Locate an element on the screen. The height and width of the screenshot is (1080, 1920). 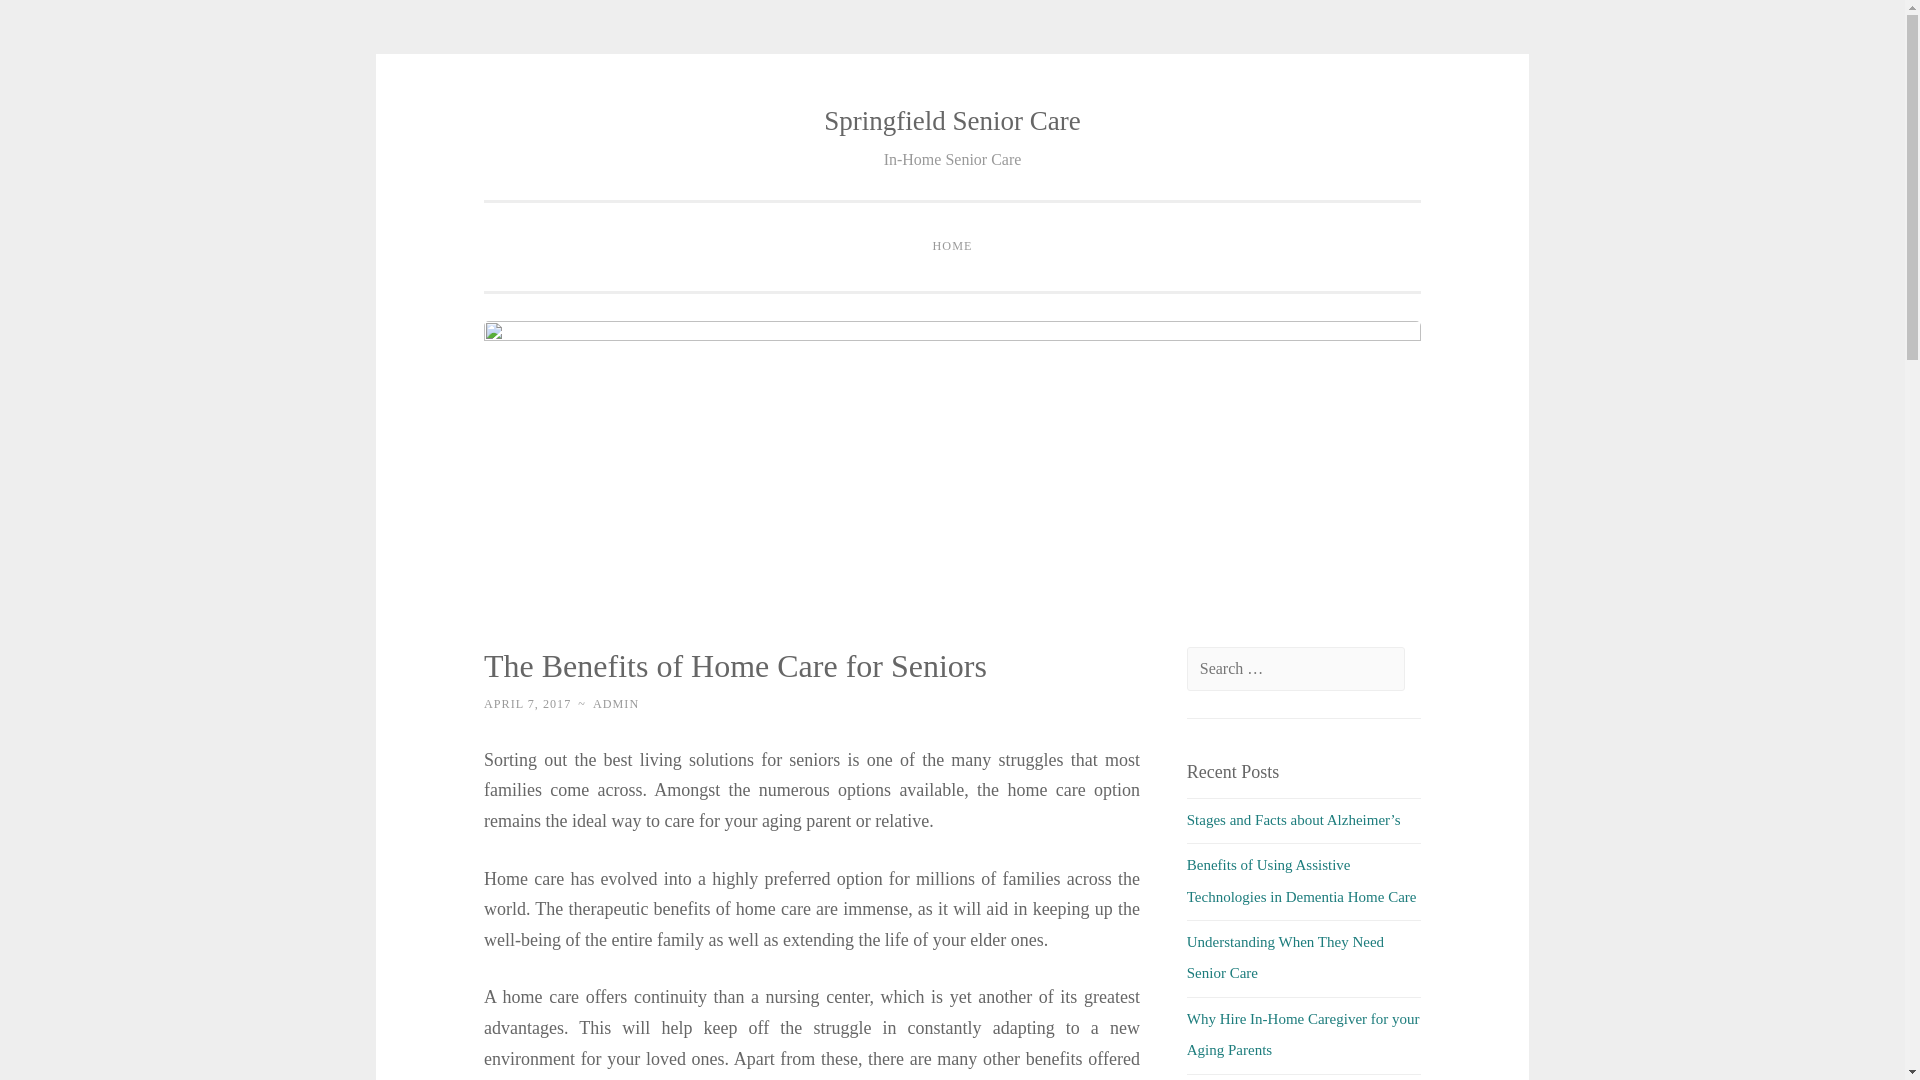
APRIL 7, 2017 is located at coordinates (526, 703).